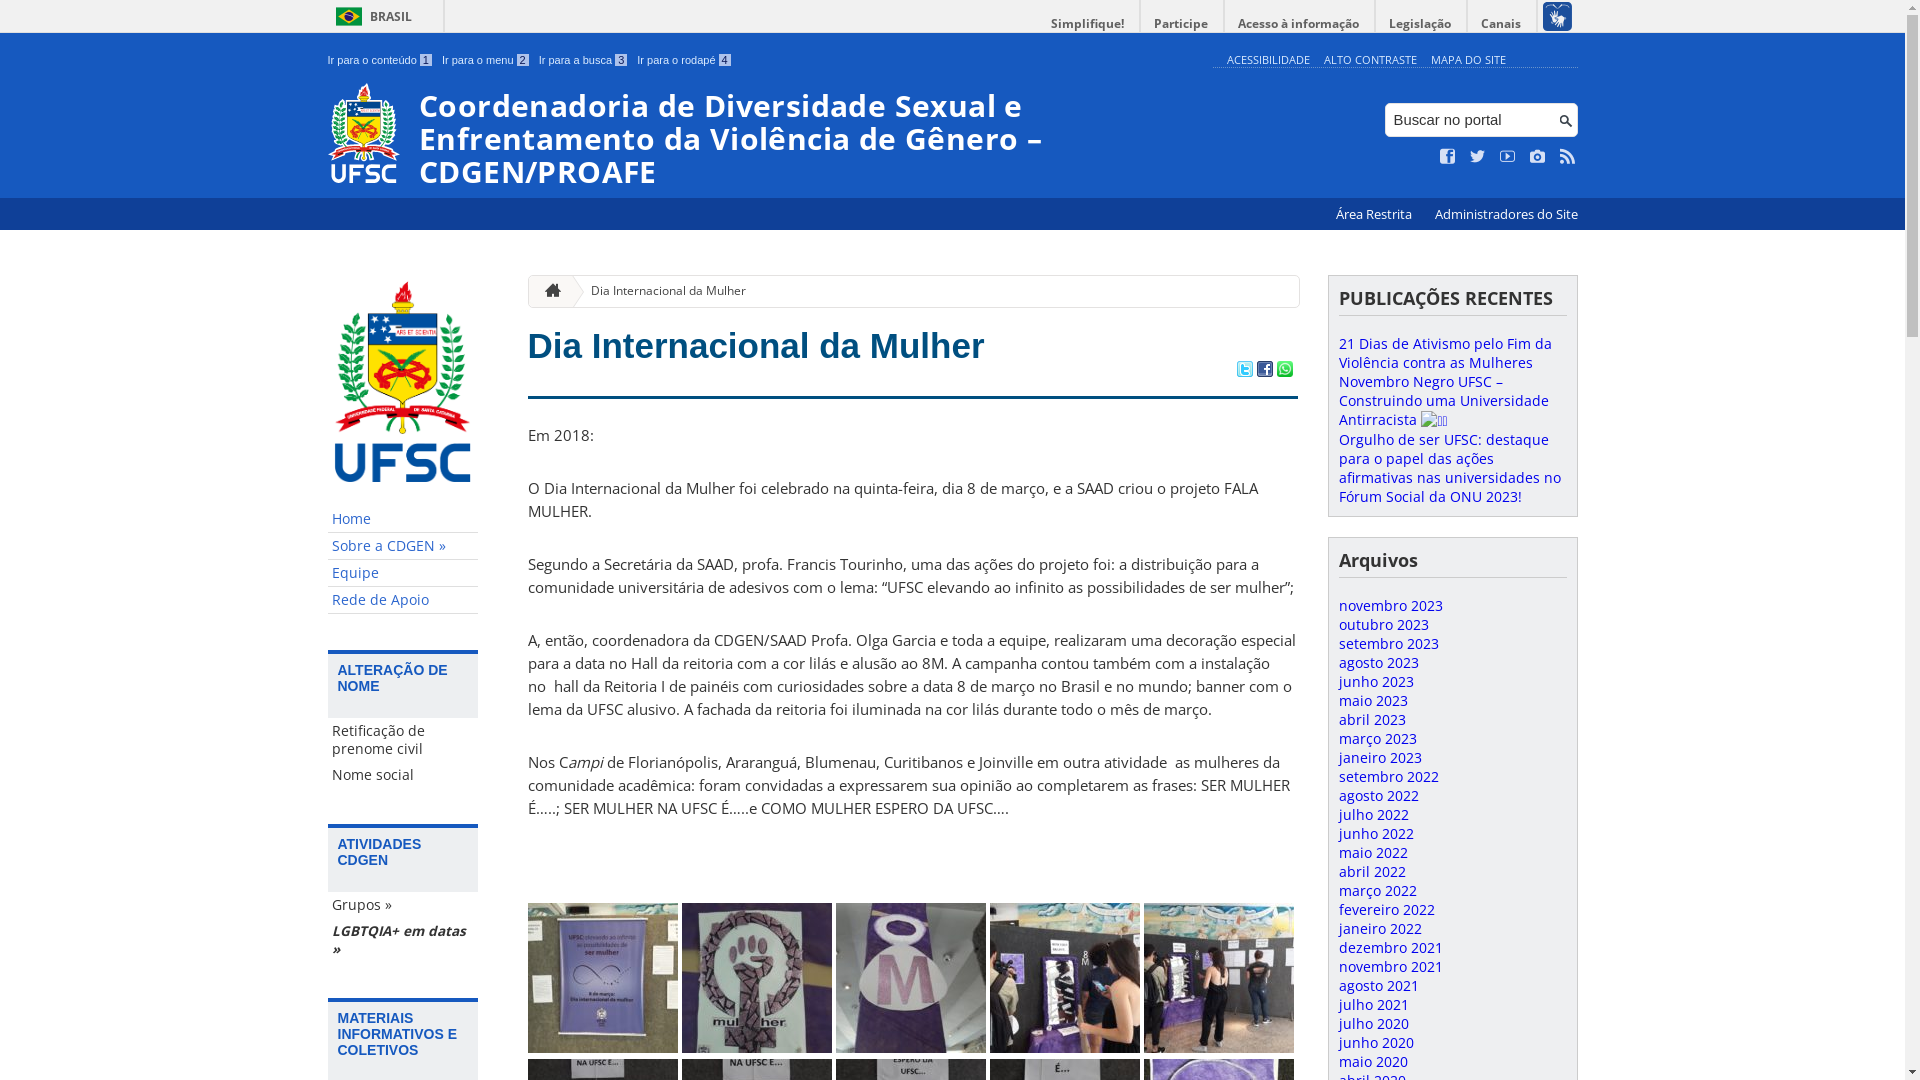 The image size is (1920, 1080). Describe the element at coordinates (1284, 371) in the screenshot. I see `Compartilhar no WhatsApp` at that location.